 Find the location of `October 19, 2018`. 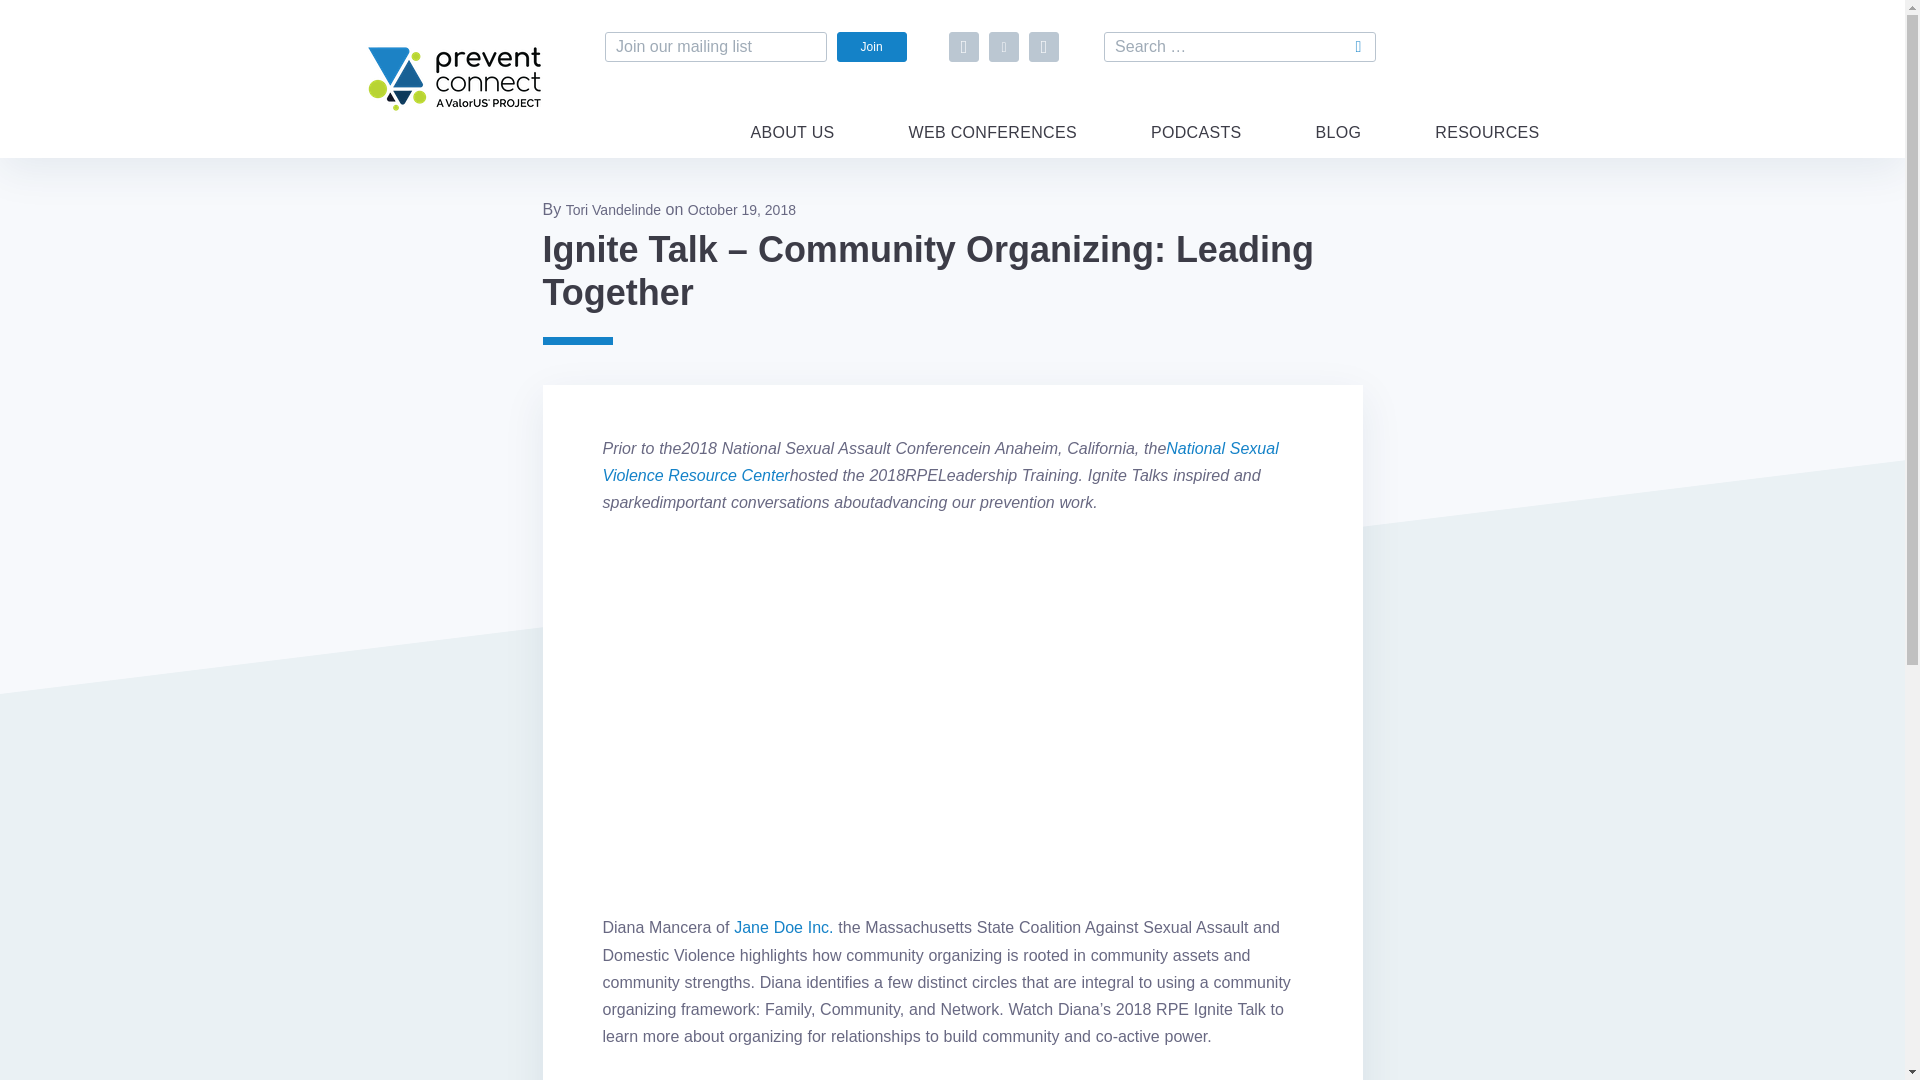

October 19, 2018 is located at coordinates (742, 210).